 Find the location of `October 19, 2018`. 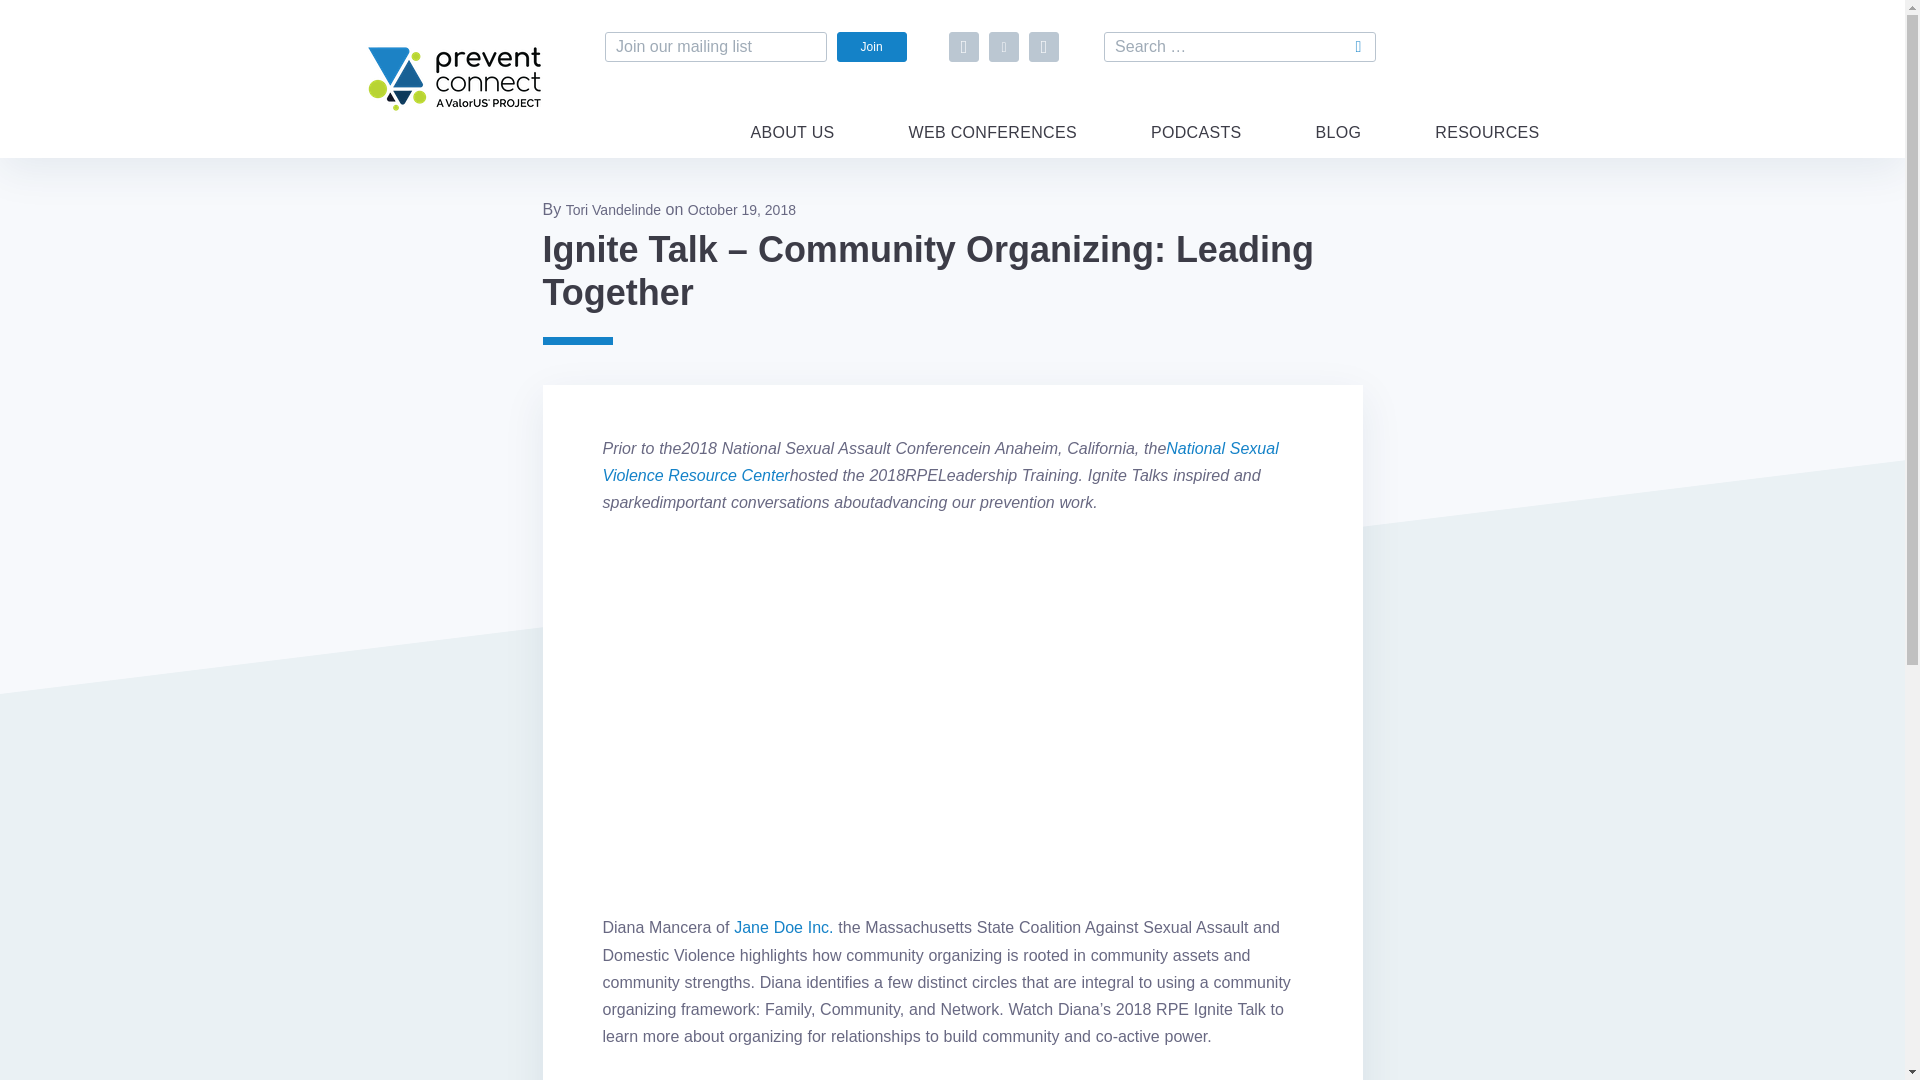

October 19, 2018 is located at coordinates (742, 210).